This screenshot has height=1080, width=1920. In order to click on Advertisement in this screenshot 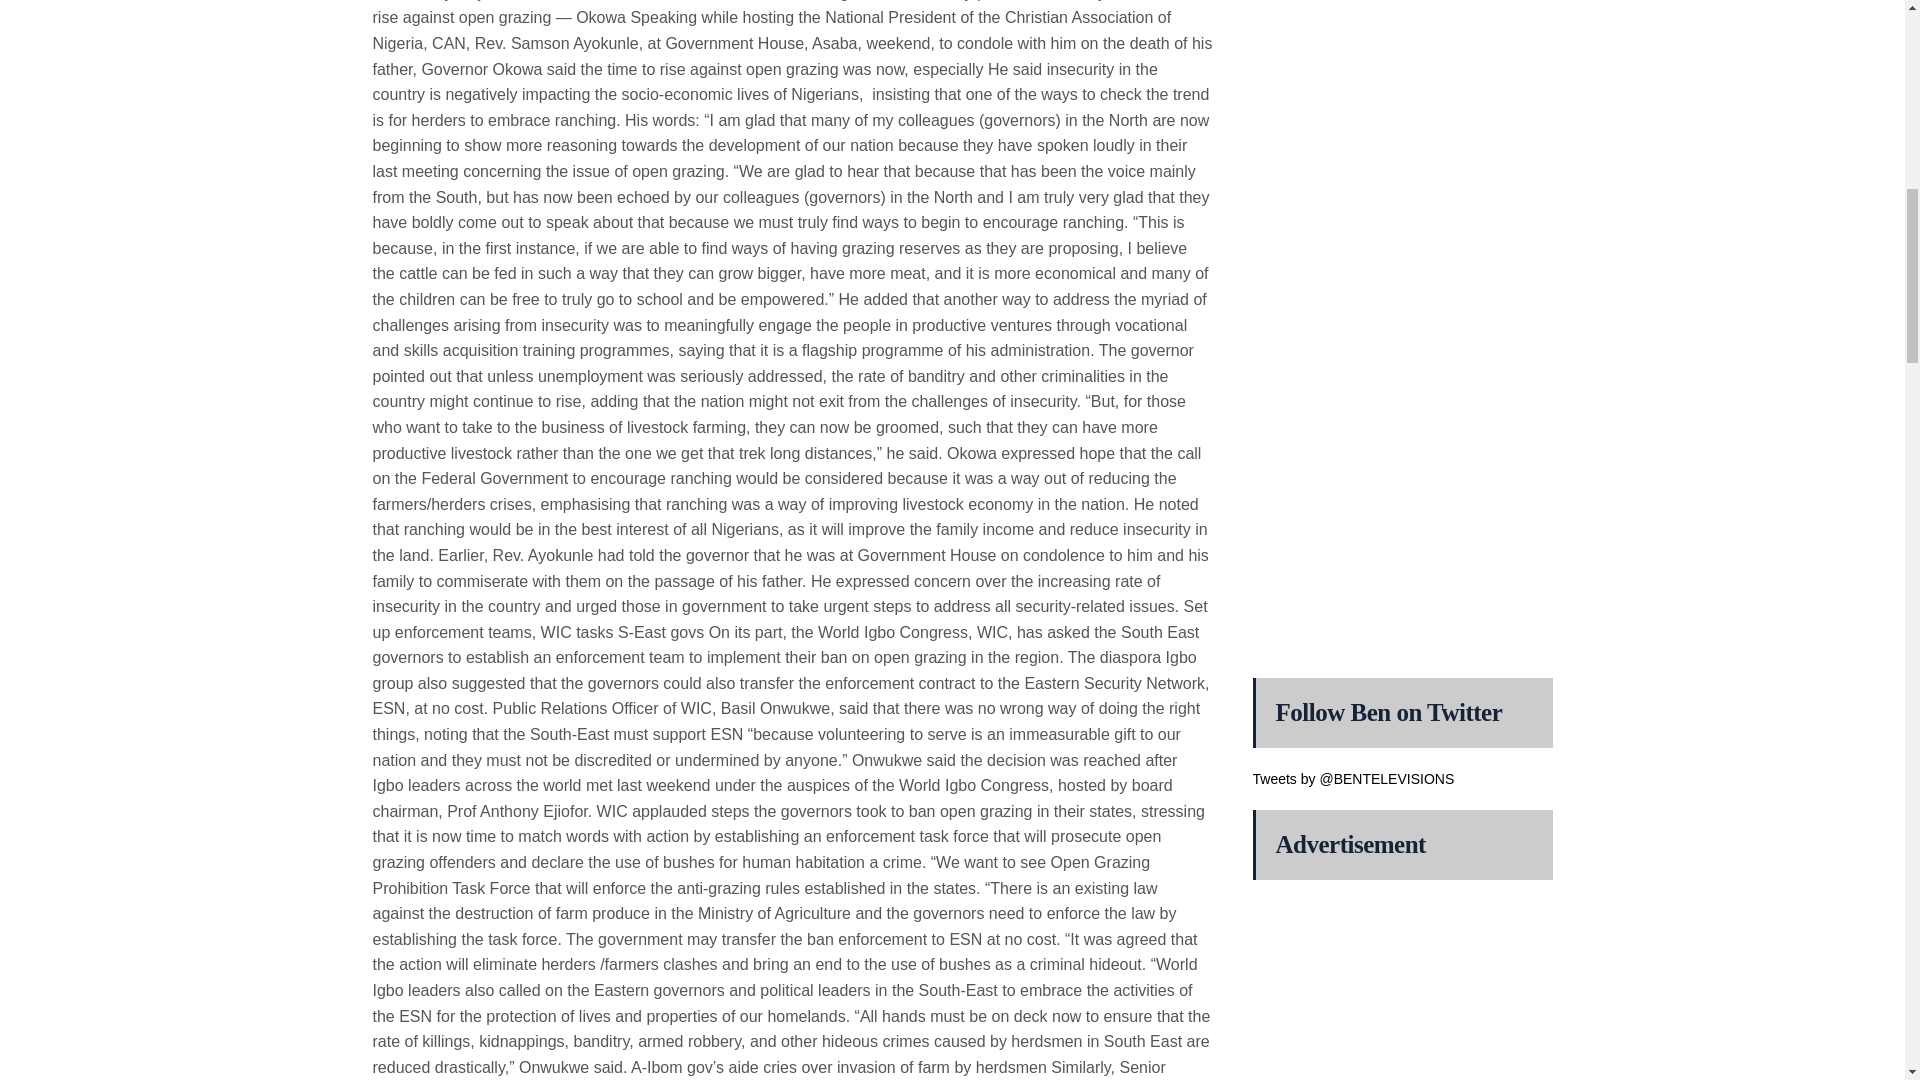, I will do `click(1401, 316)`.